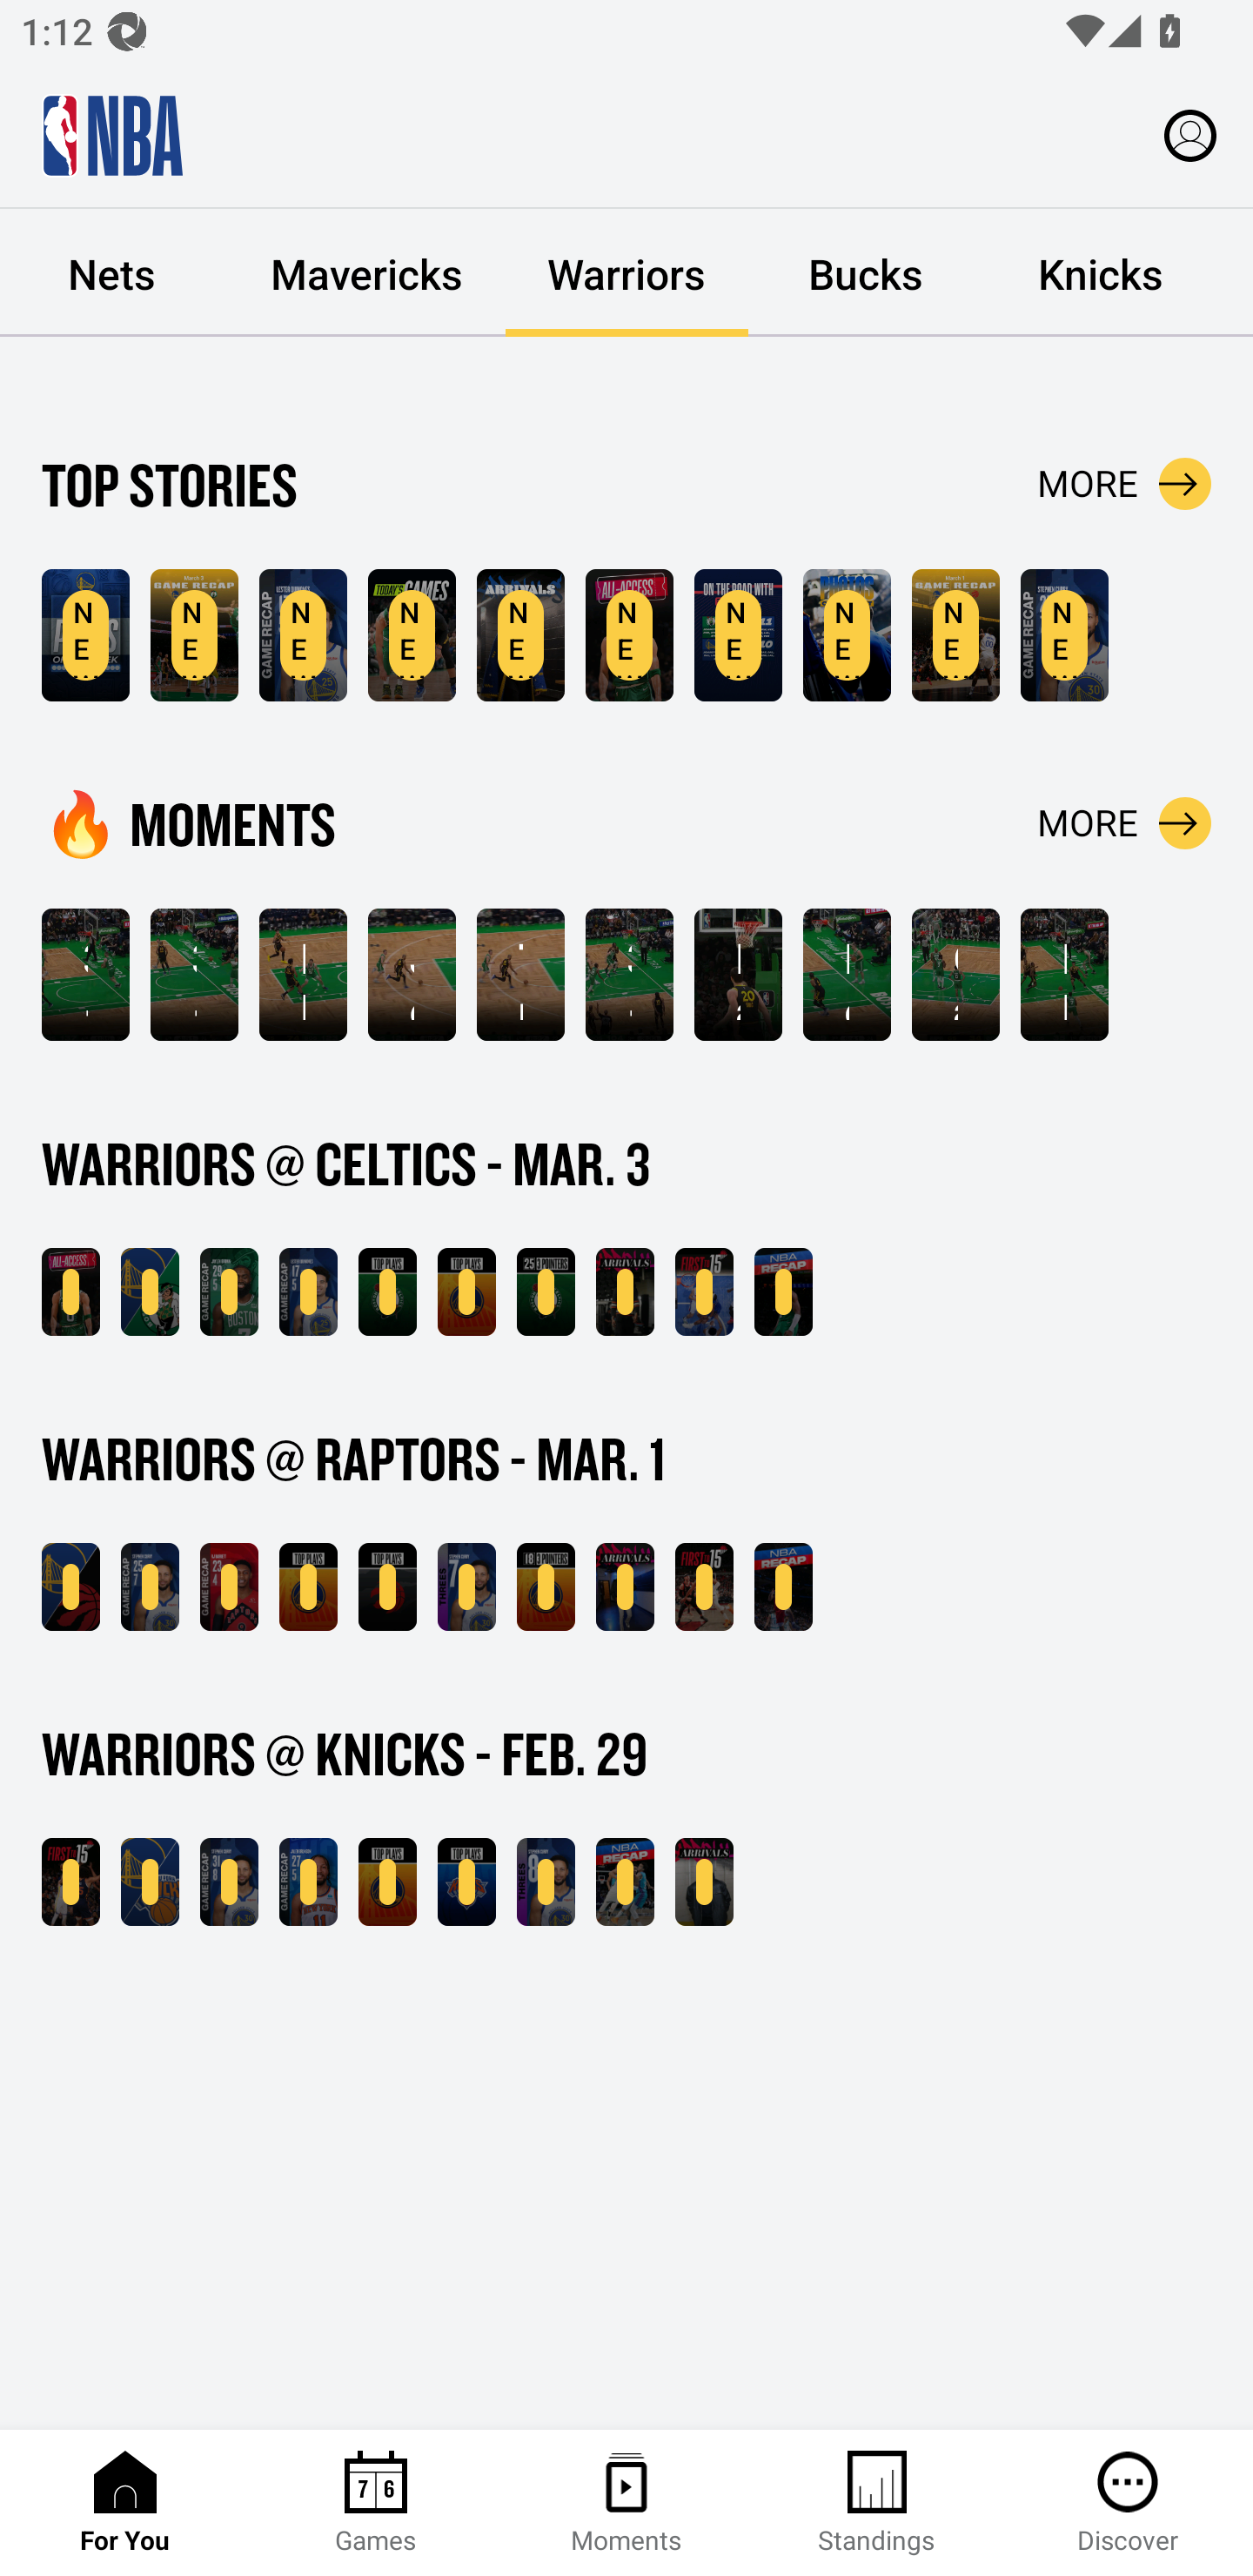  Describe the element at coordinates (738, 635) in the screenshot. I see `On The Road With Hotels.com NEW` at that location.